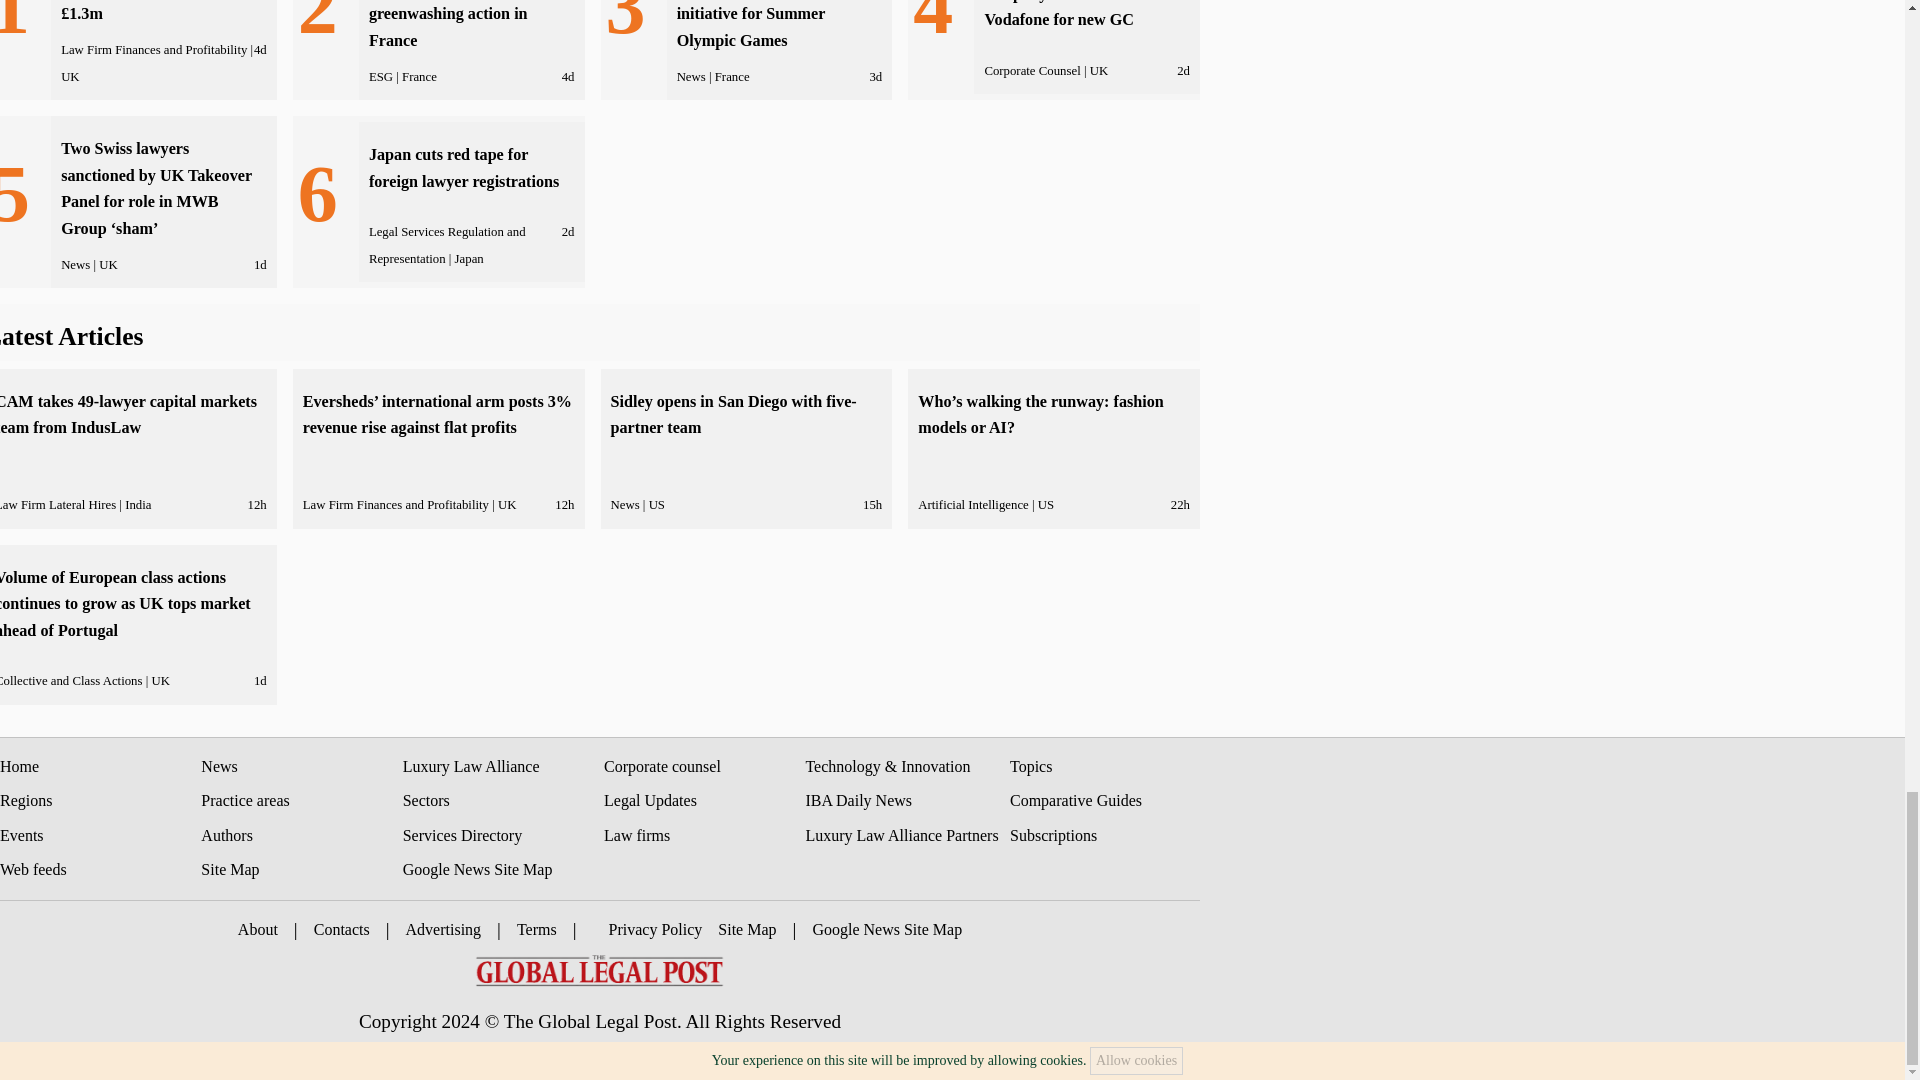 The image size is (1920, 1080). Describe the element at coordinates (380, 77) in the screenshot. I see `ESG` at that location.